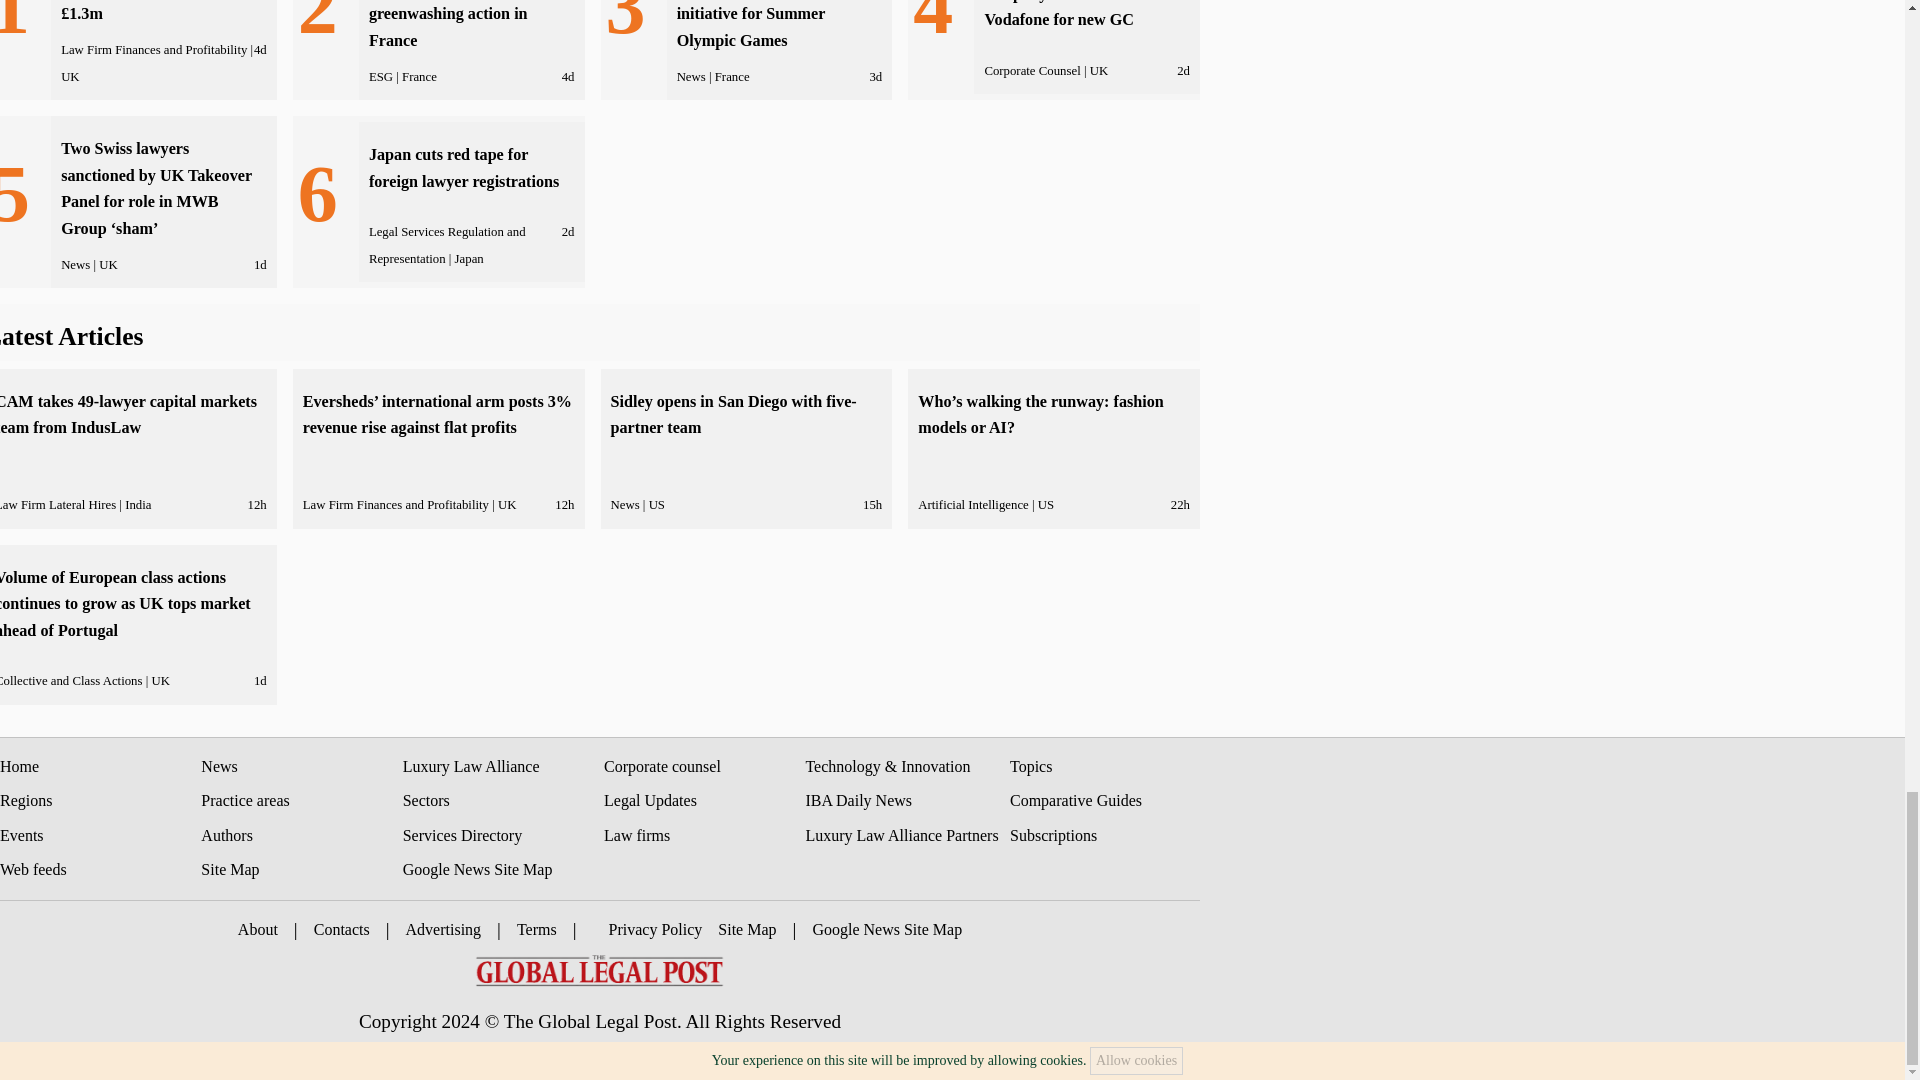 The image size is (1920, 1080). Describe the element at coordinates (380, 77) in the screenshot. I see `ESG` at that location.